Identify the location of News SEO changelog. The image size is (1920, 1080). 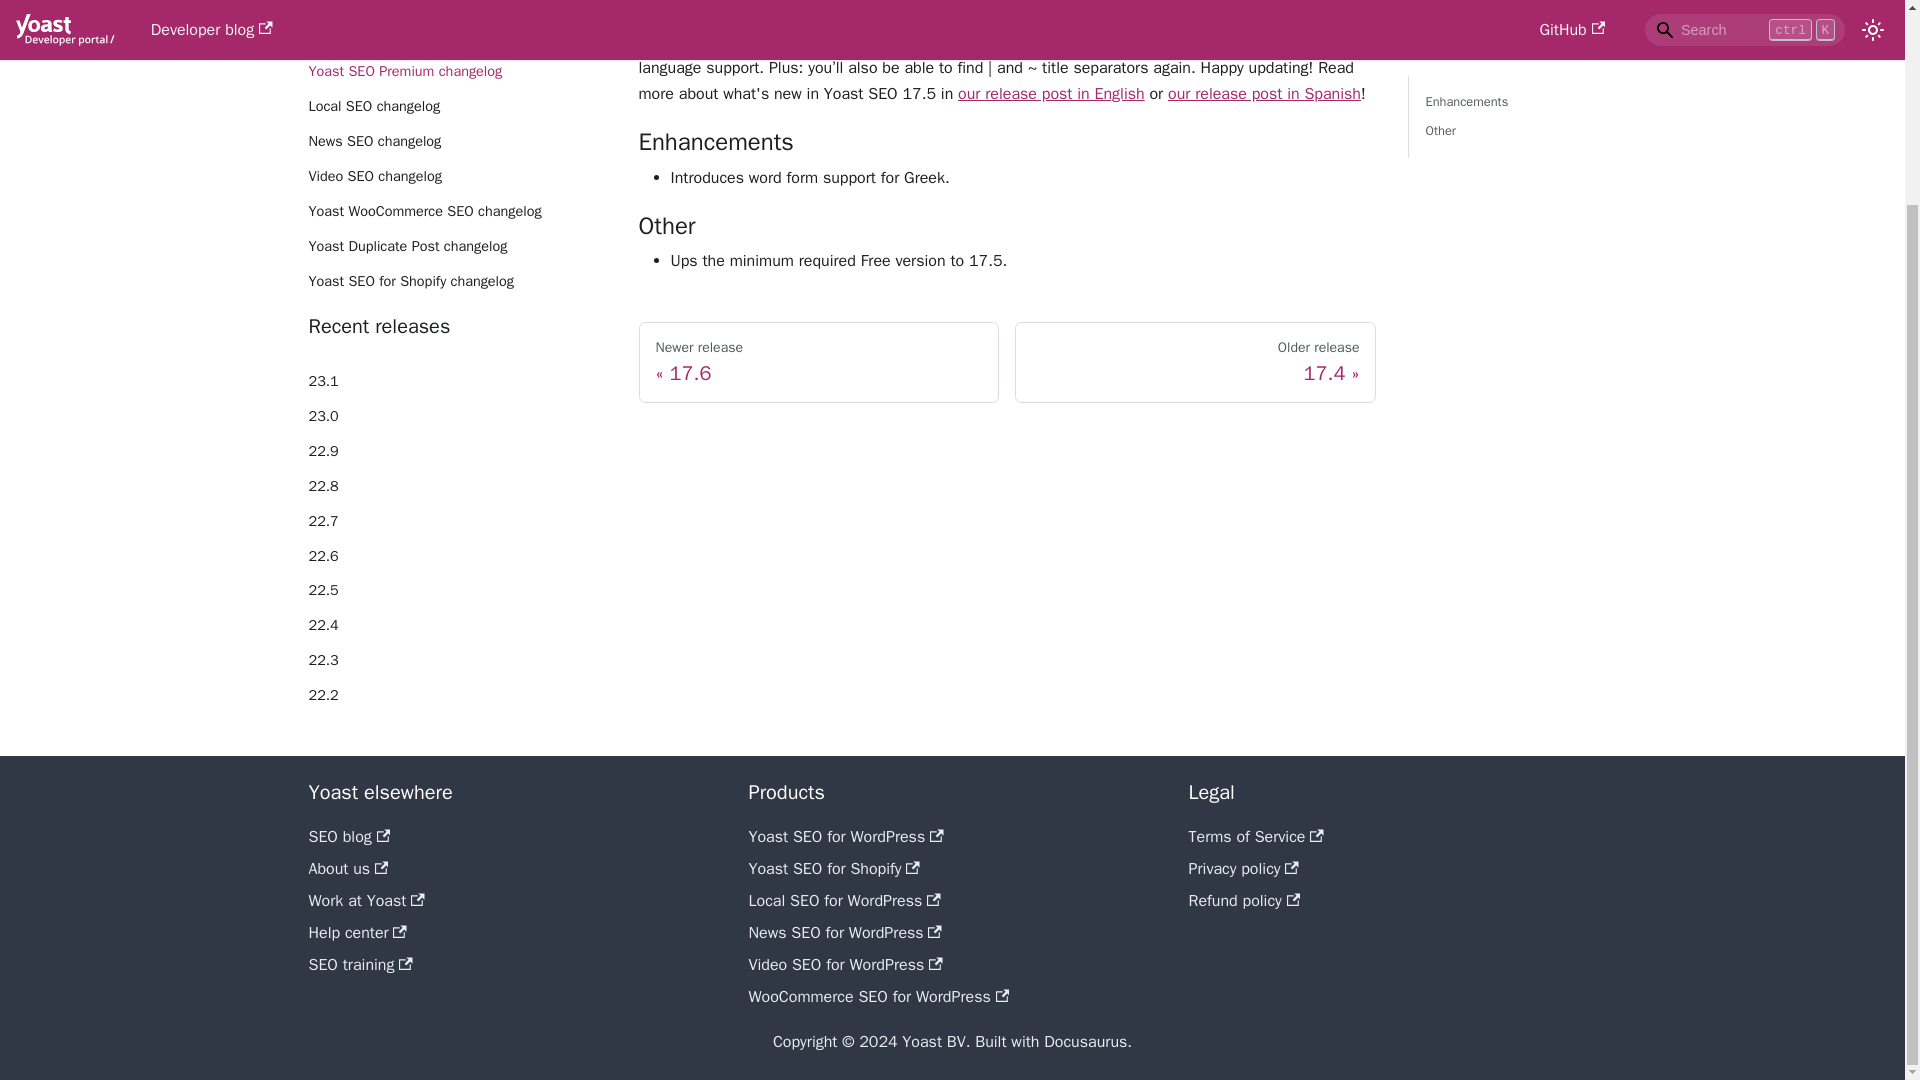
(458, 142).